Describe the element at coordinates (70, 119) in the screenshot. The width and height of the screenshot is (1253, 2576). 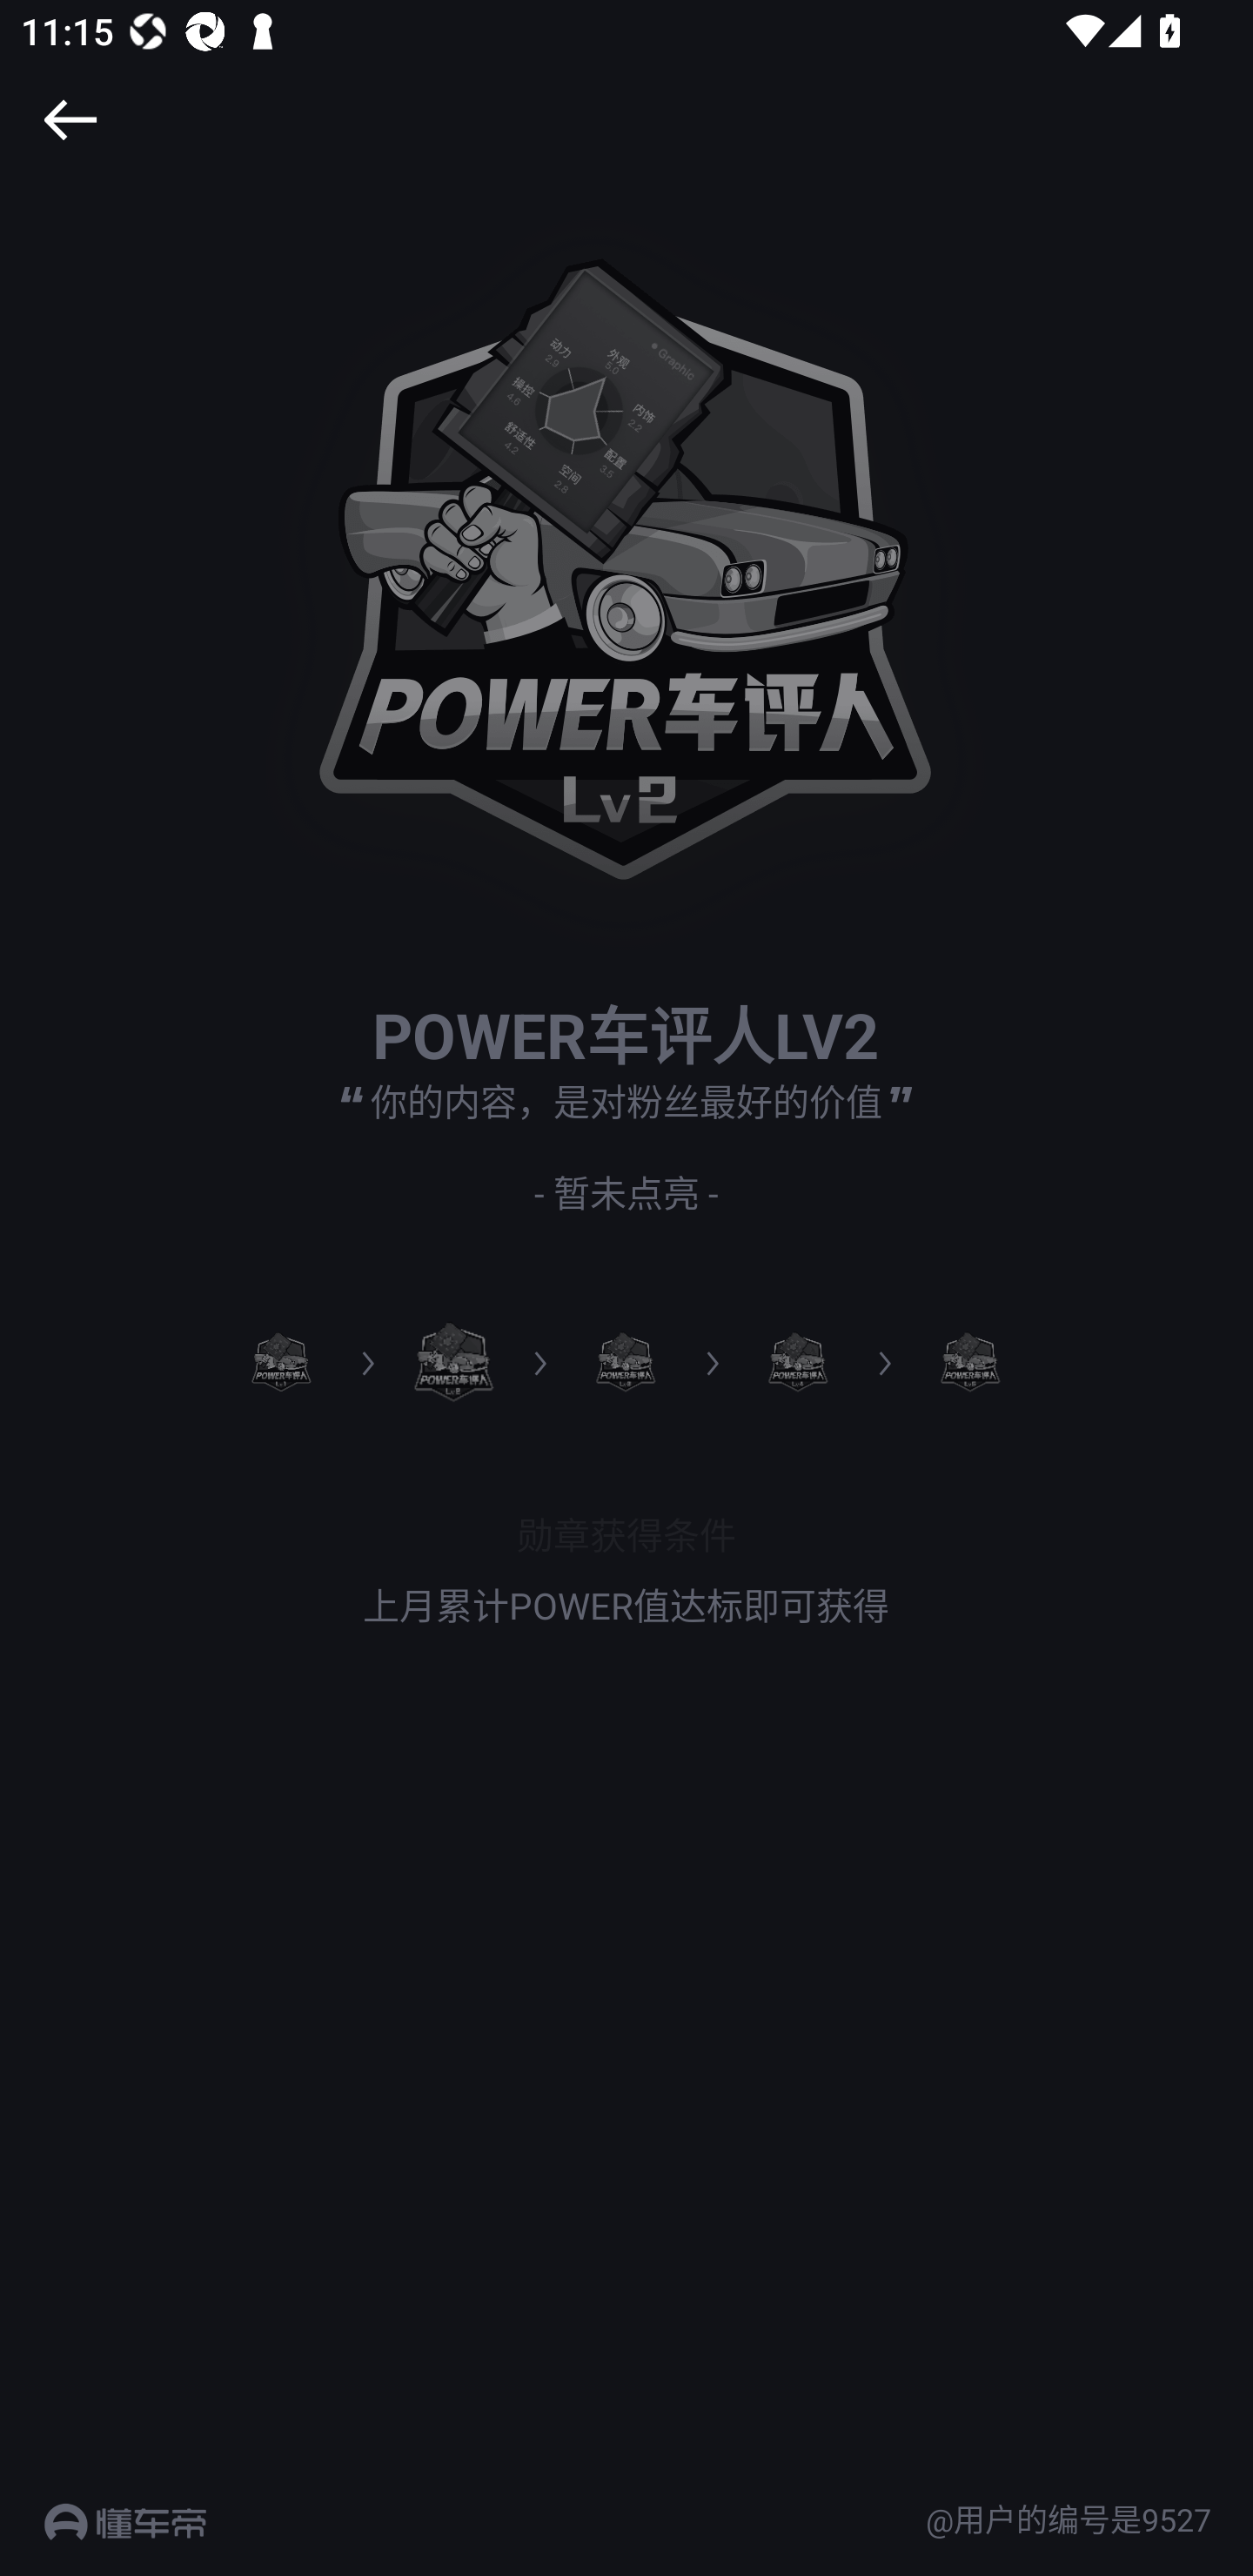
I see `` at that location.